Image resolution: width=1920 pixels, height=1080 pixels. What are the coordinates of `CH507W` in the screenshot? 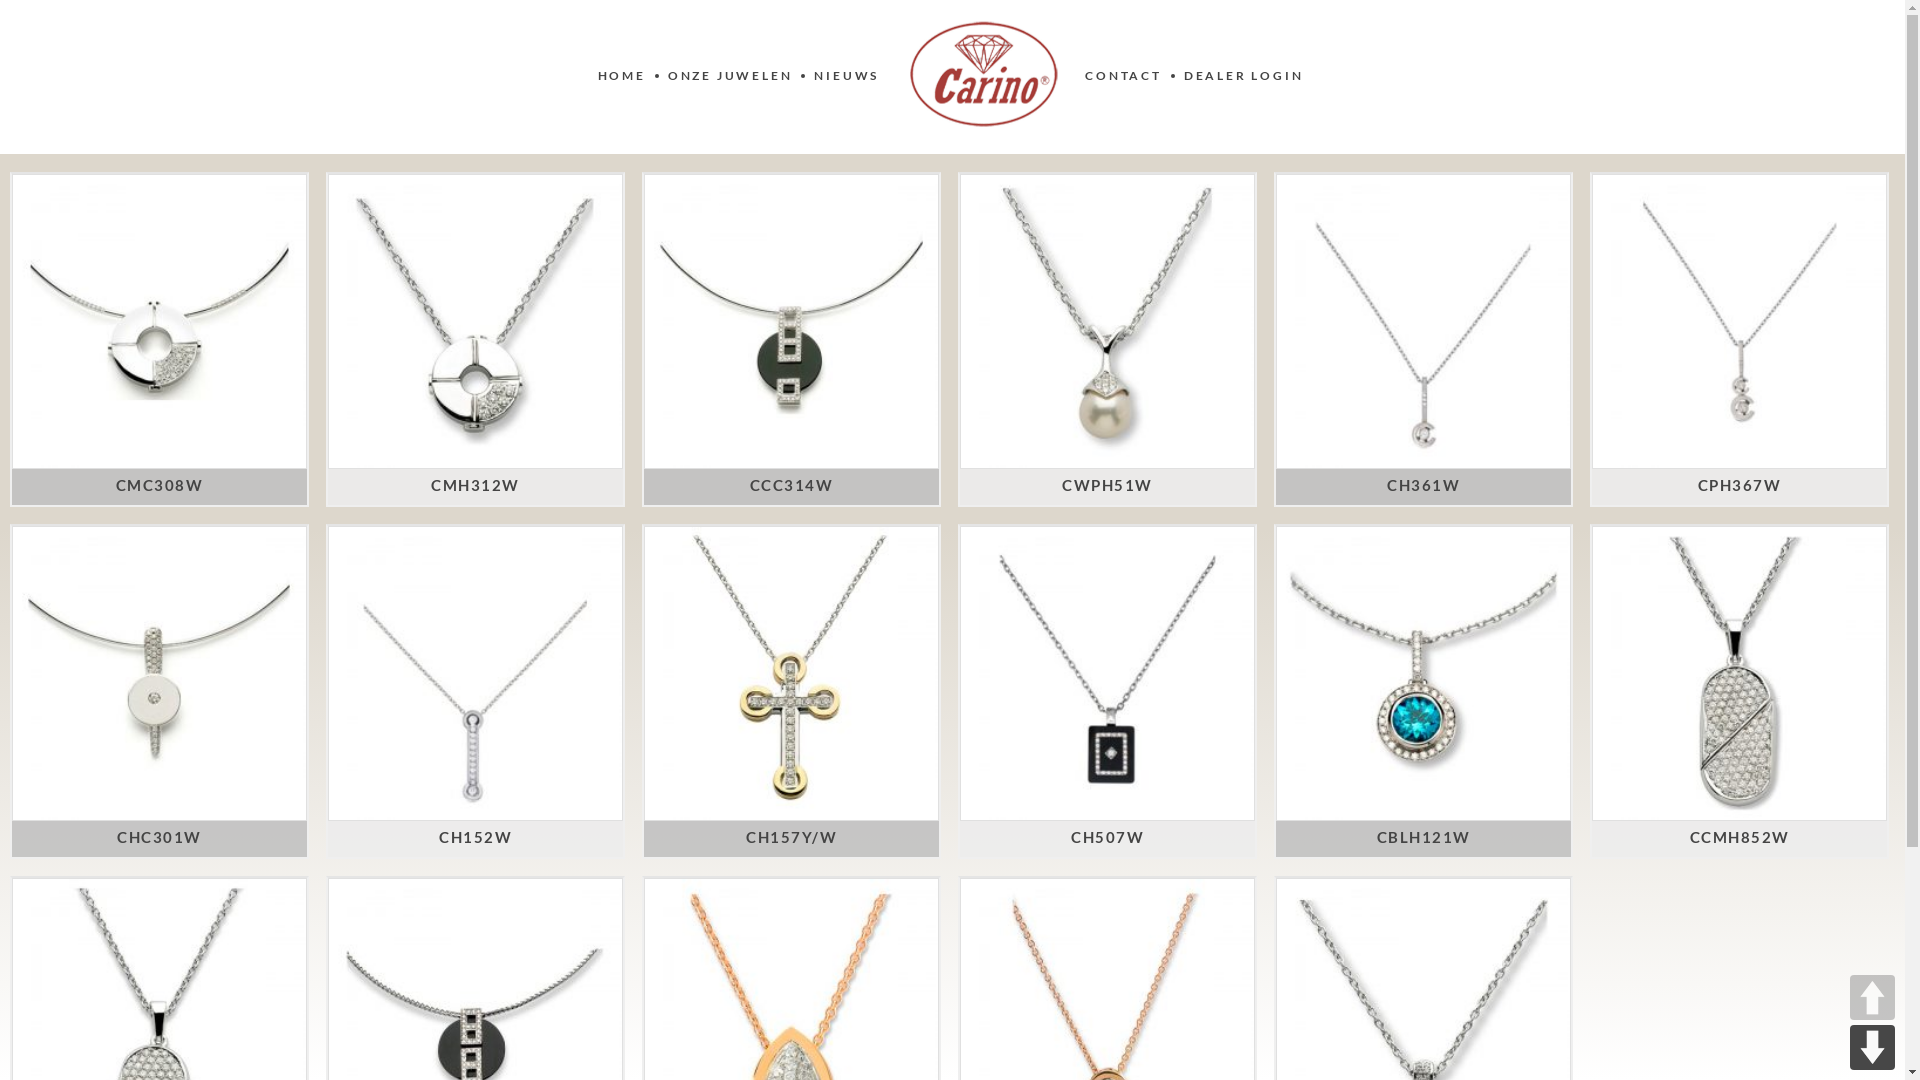 It's located at (1108, 838).